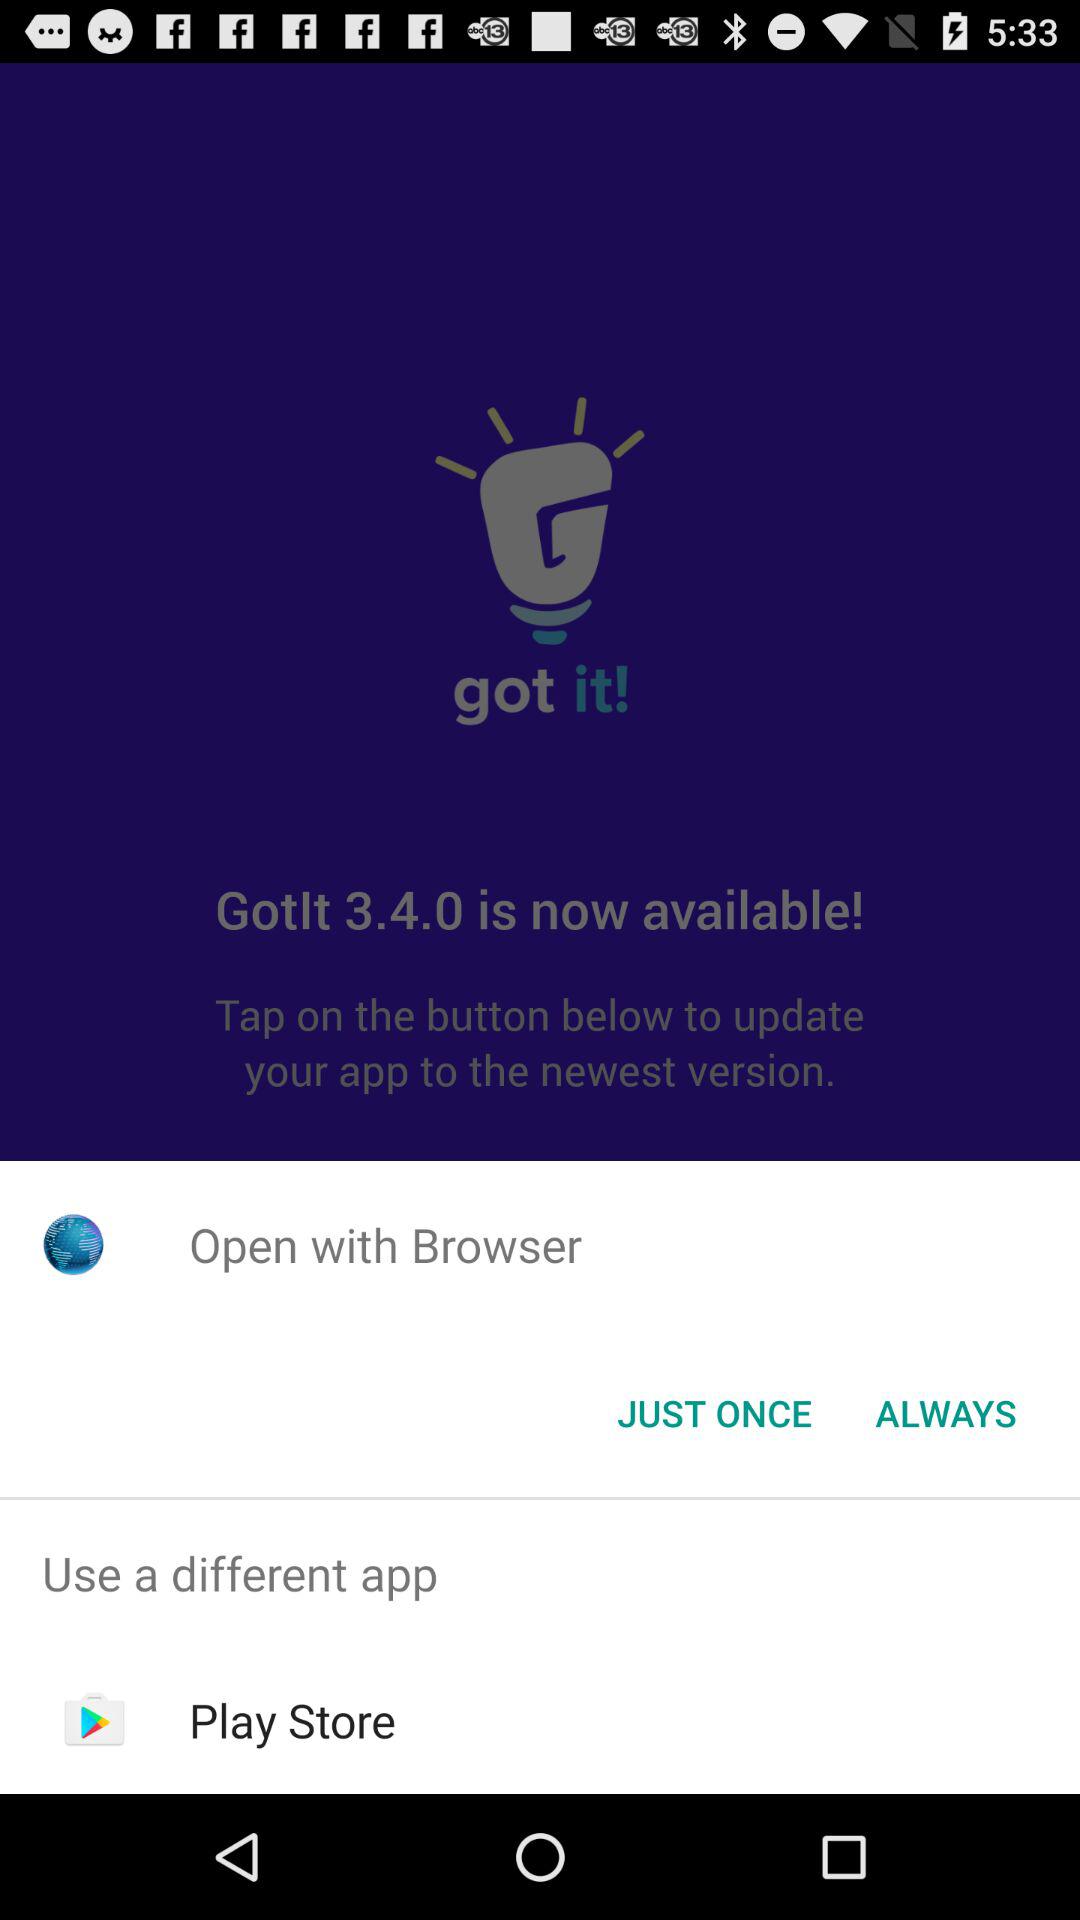 The image size is (1080, 1920). Describe the element at coordinates (292, 1720) in the screenshot. I see `scroll to play store item` at that location.